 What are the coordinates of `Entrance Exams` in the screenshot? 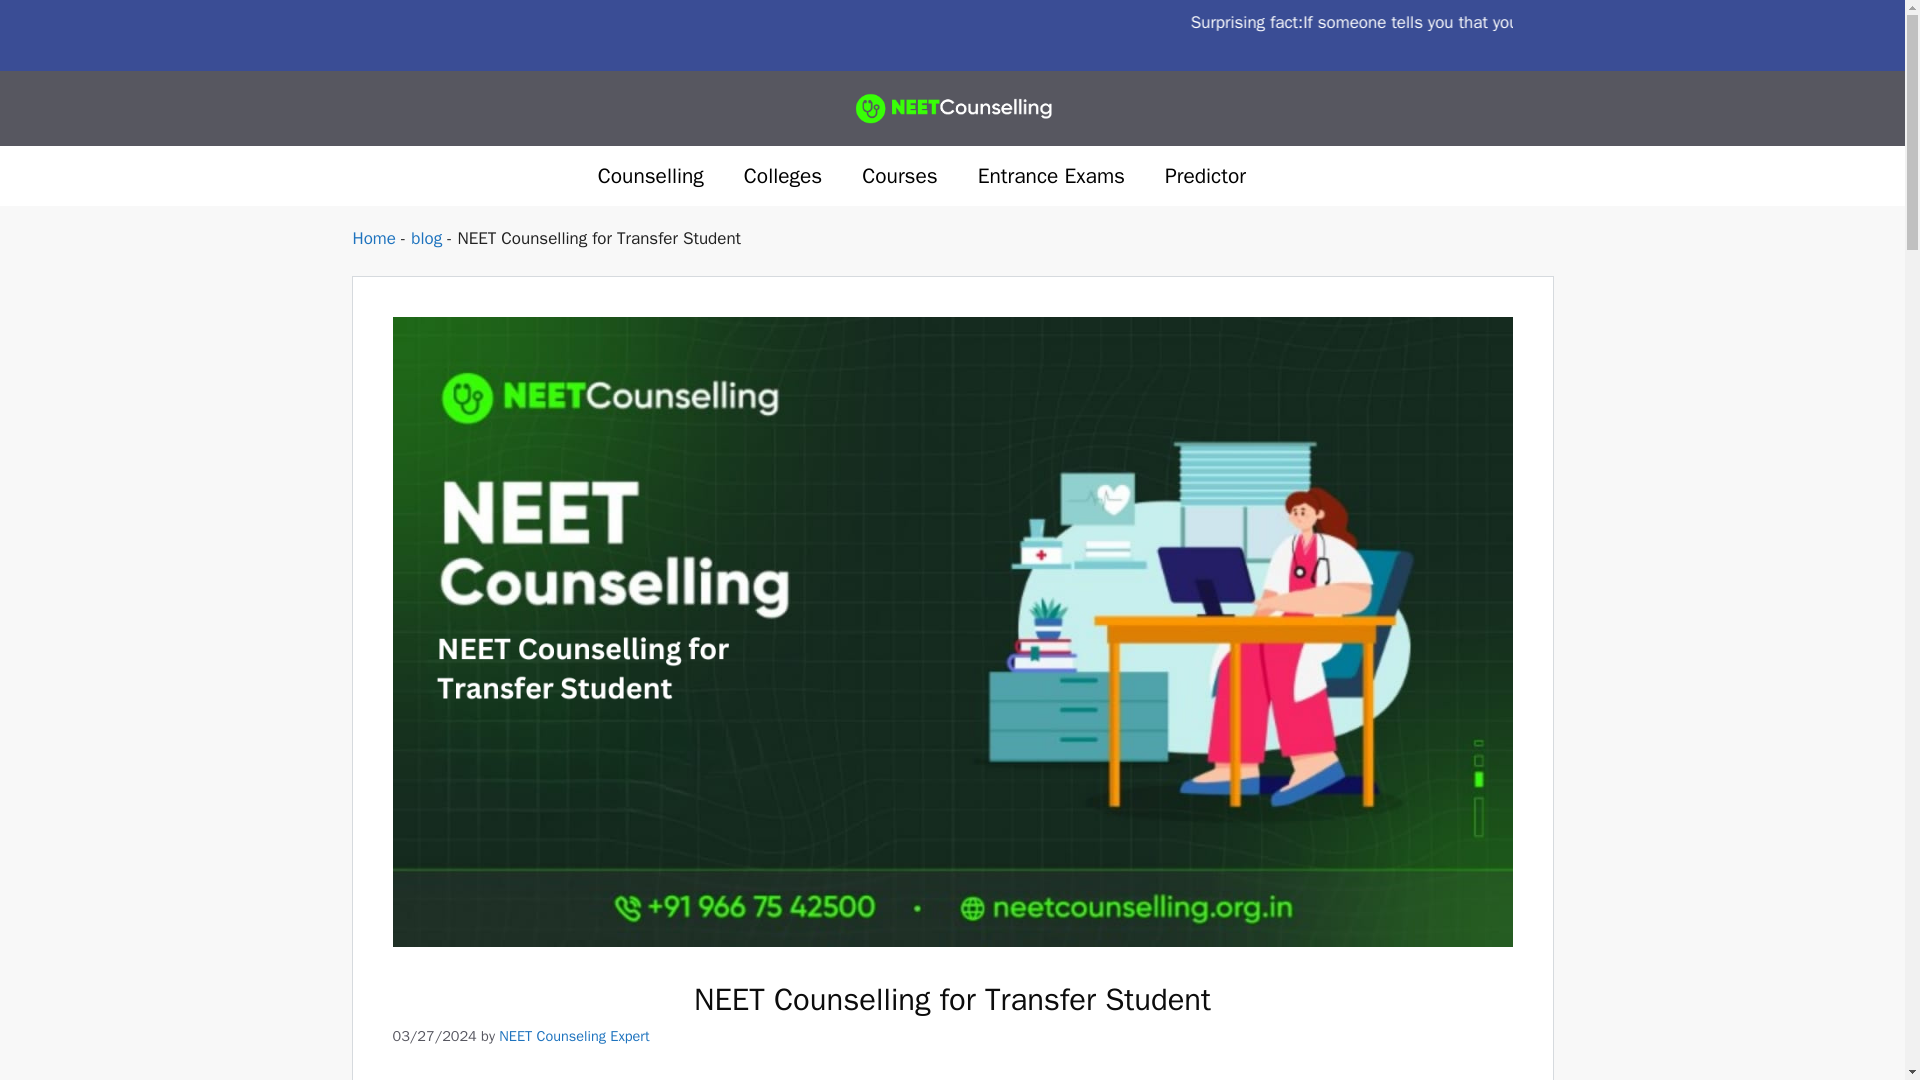 It's located at (1051, 176).